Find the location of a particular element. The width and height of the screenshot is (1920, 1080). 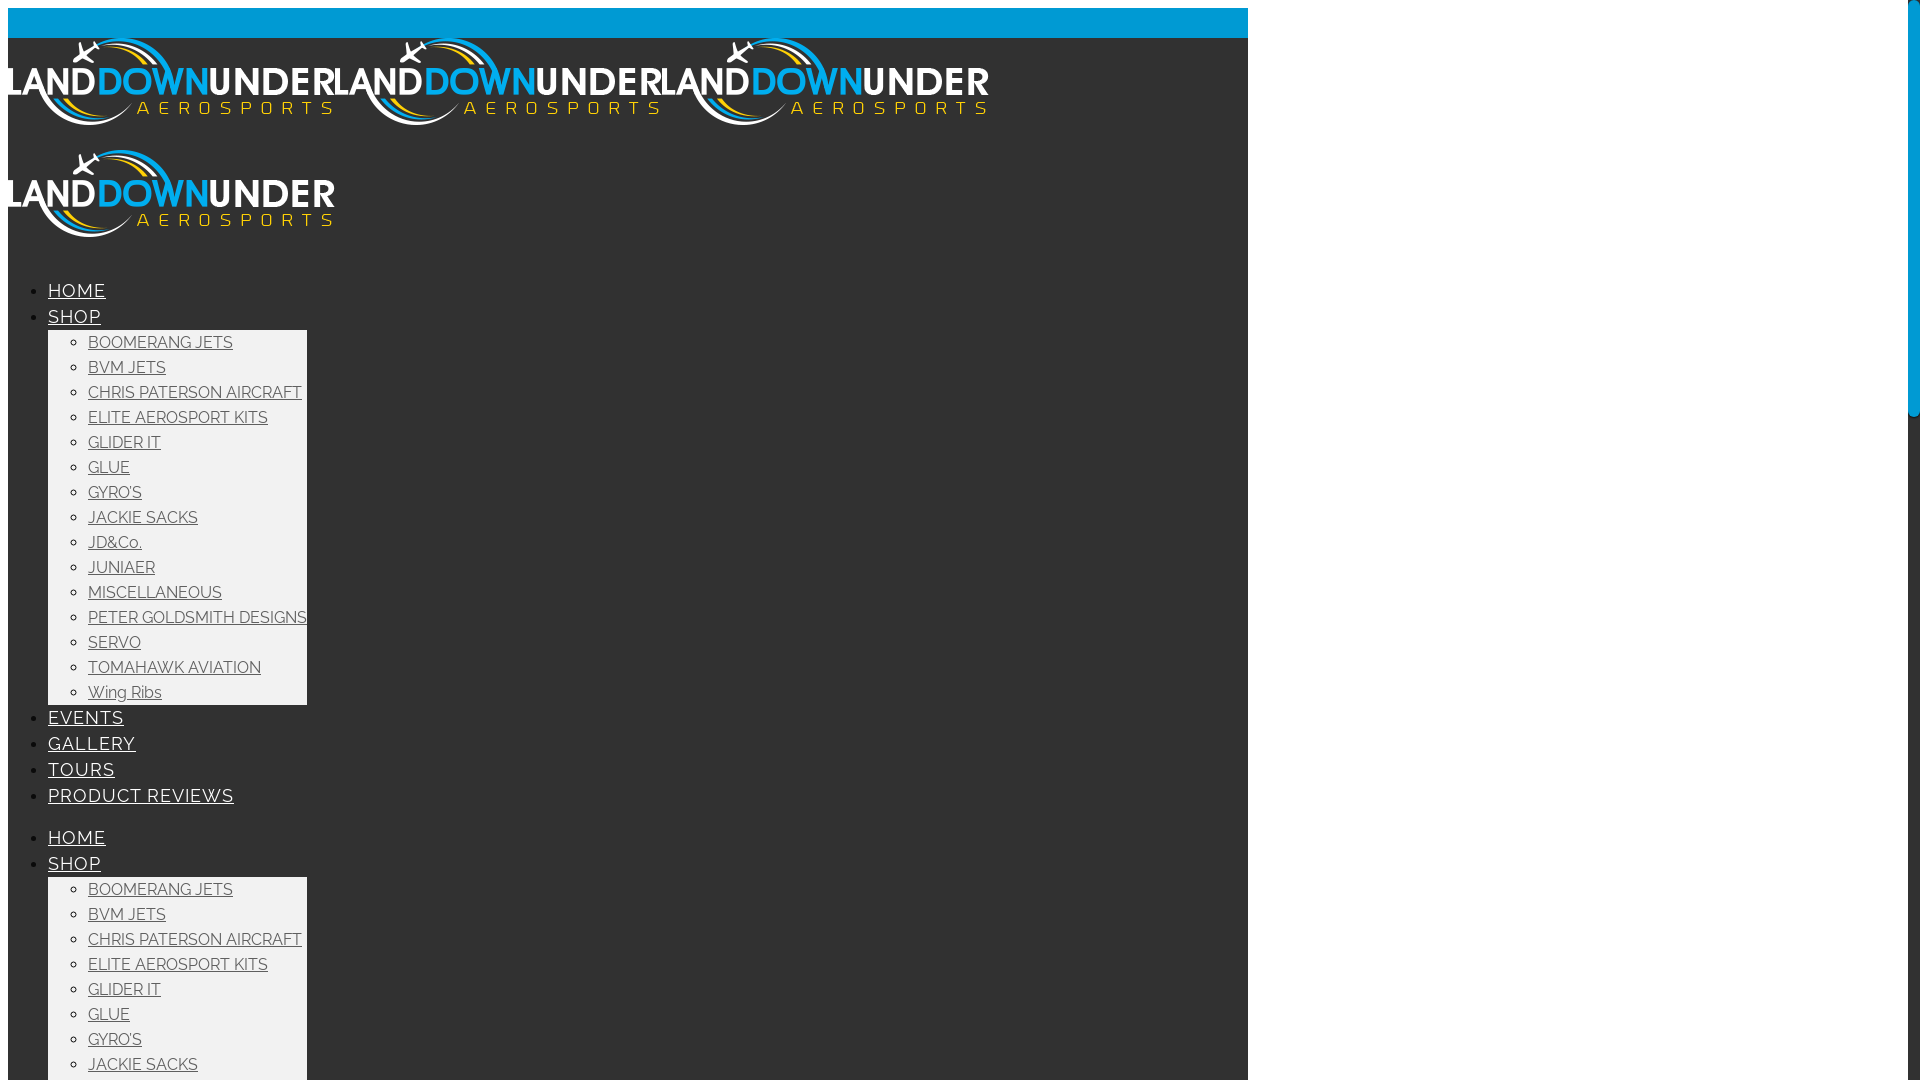

ELITE AEROSPORT KITS is located at coordinates (178, 964).